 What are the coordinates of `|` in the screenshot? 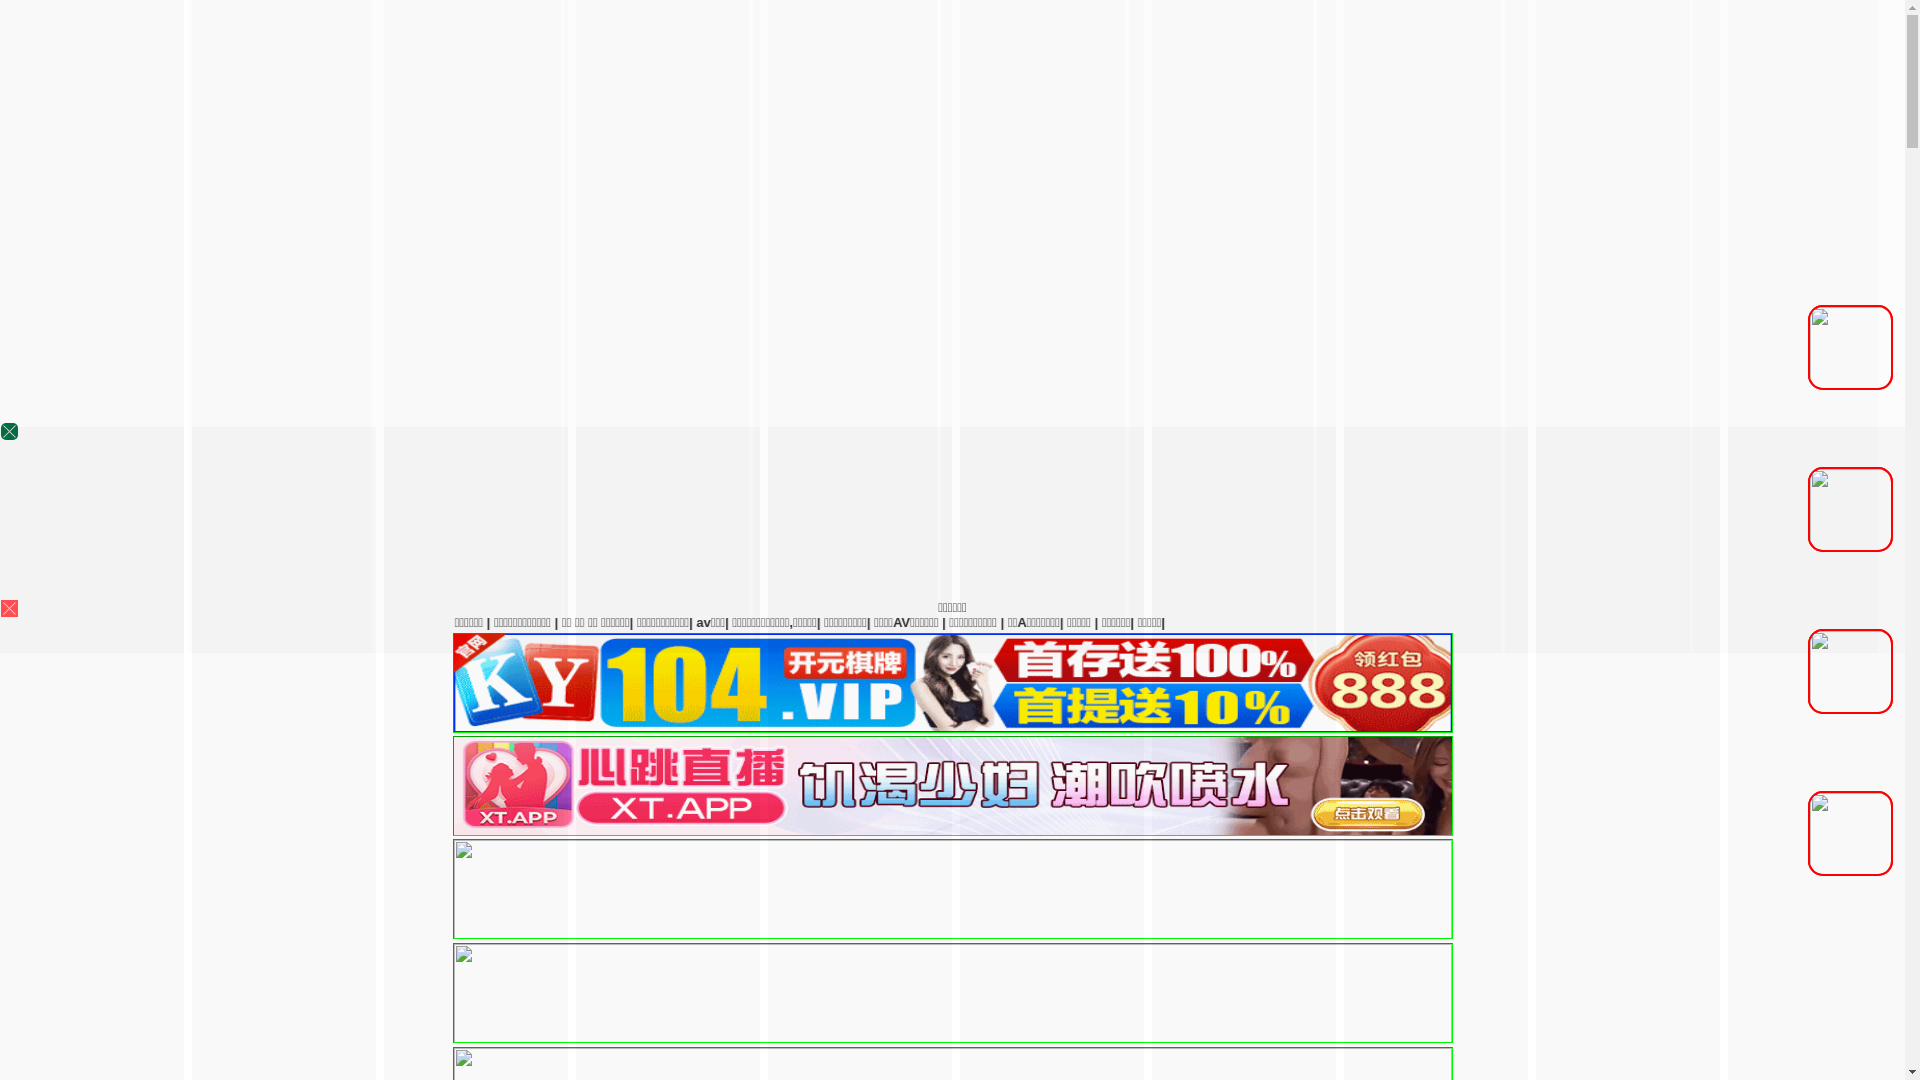 It's located at (1810, 622).